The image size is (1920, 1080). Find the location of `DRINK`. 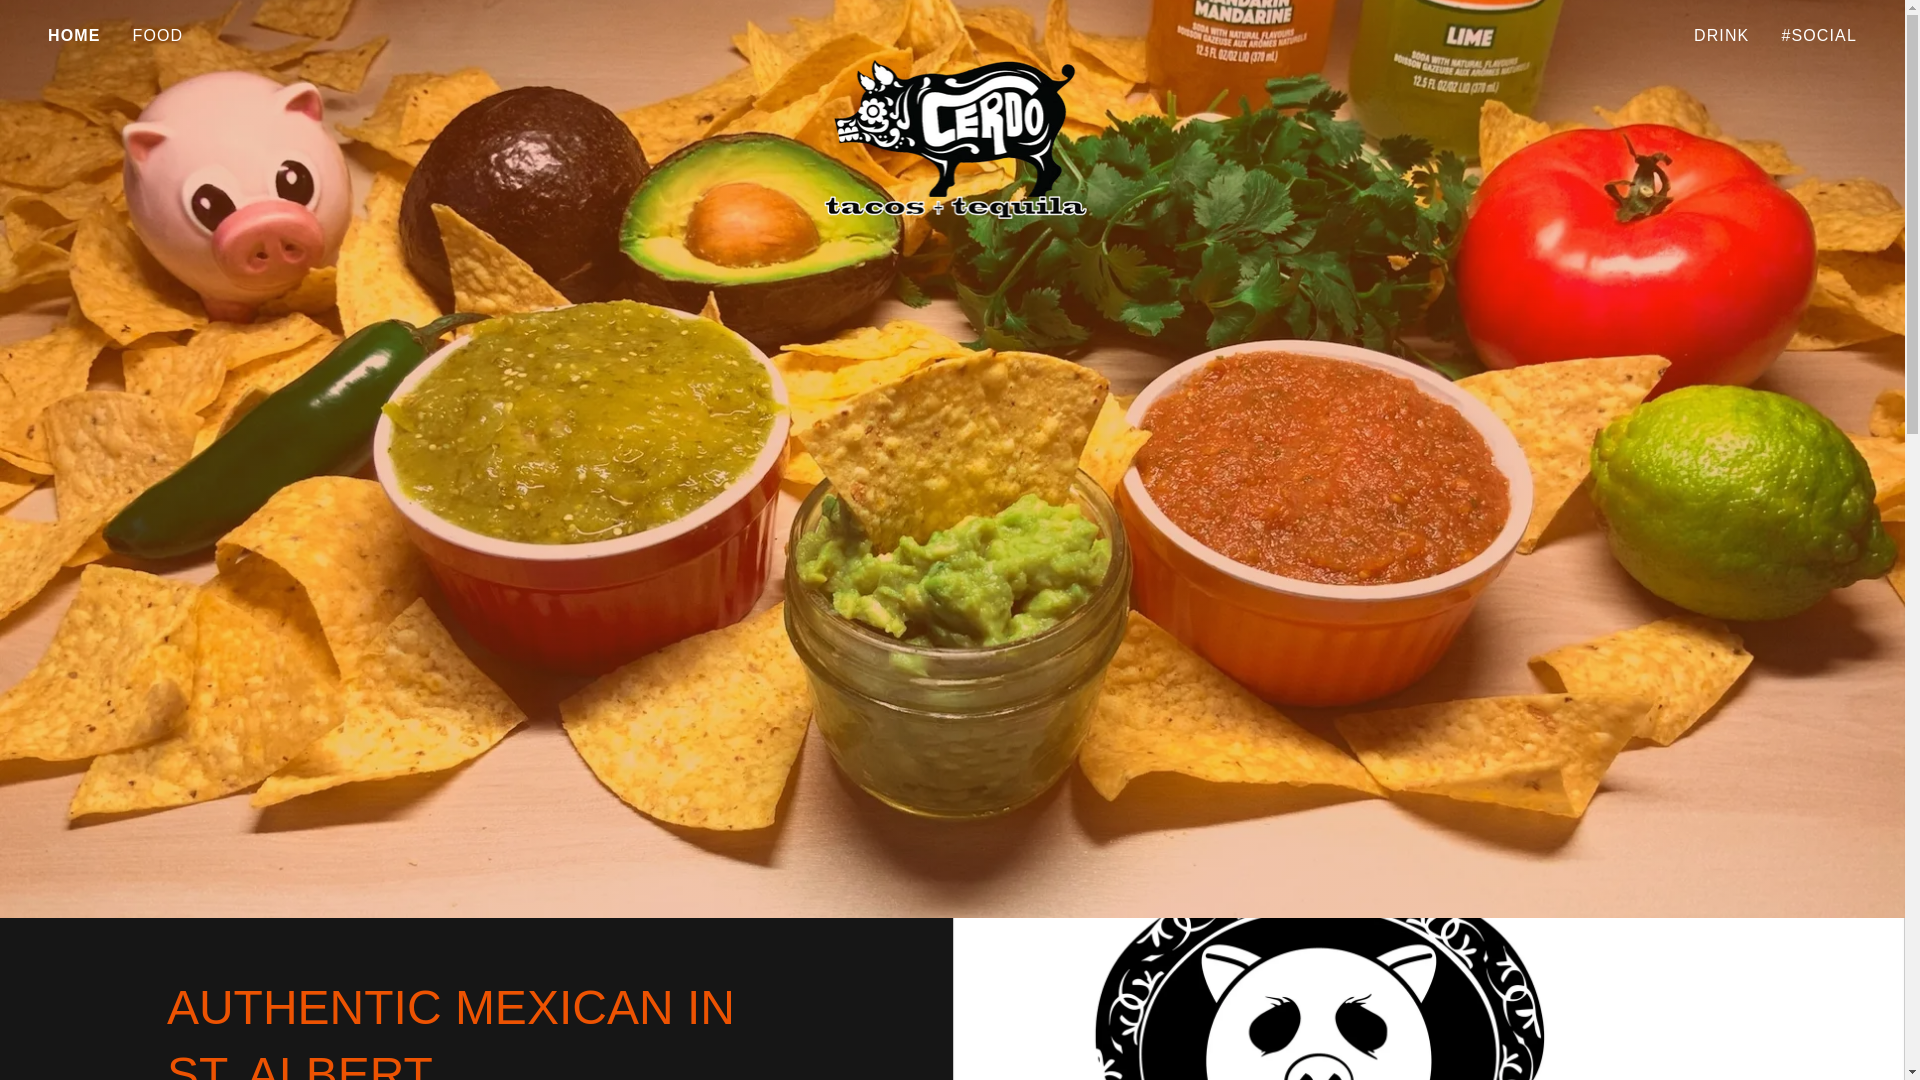

DRINK is located at coordinates (1720, 36).